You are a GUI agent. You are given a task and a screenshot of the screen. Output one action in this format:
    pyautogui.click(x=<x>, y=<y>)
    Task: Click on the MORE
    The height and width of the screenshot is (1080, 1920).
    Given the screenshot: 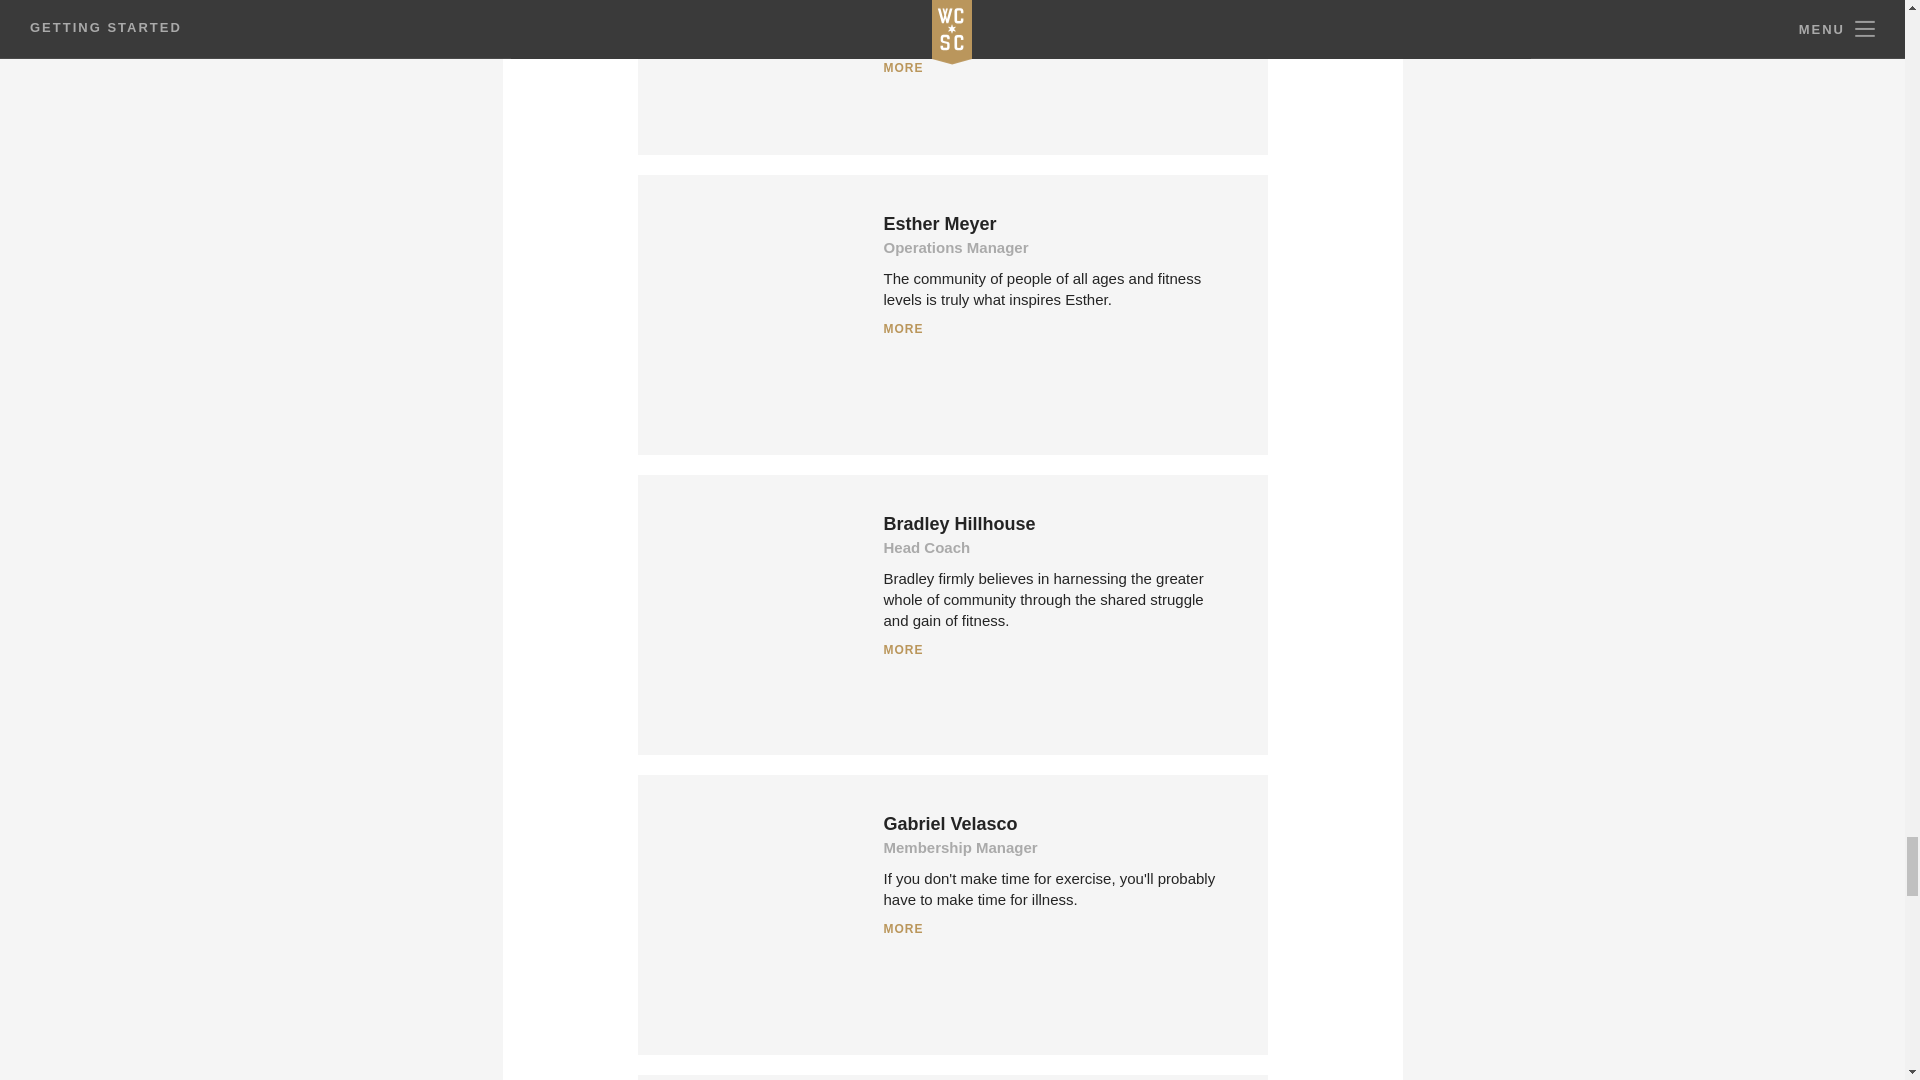 What is the action you would take?
    pyautogui.click(x=1056, y=650)
    